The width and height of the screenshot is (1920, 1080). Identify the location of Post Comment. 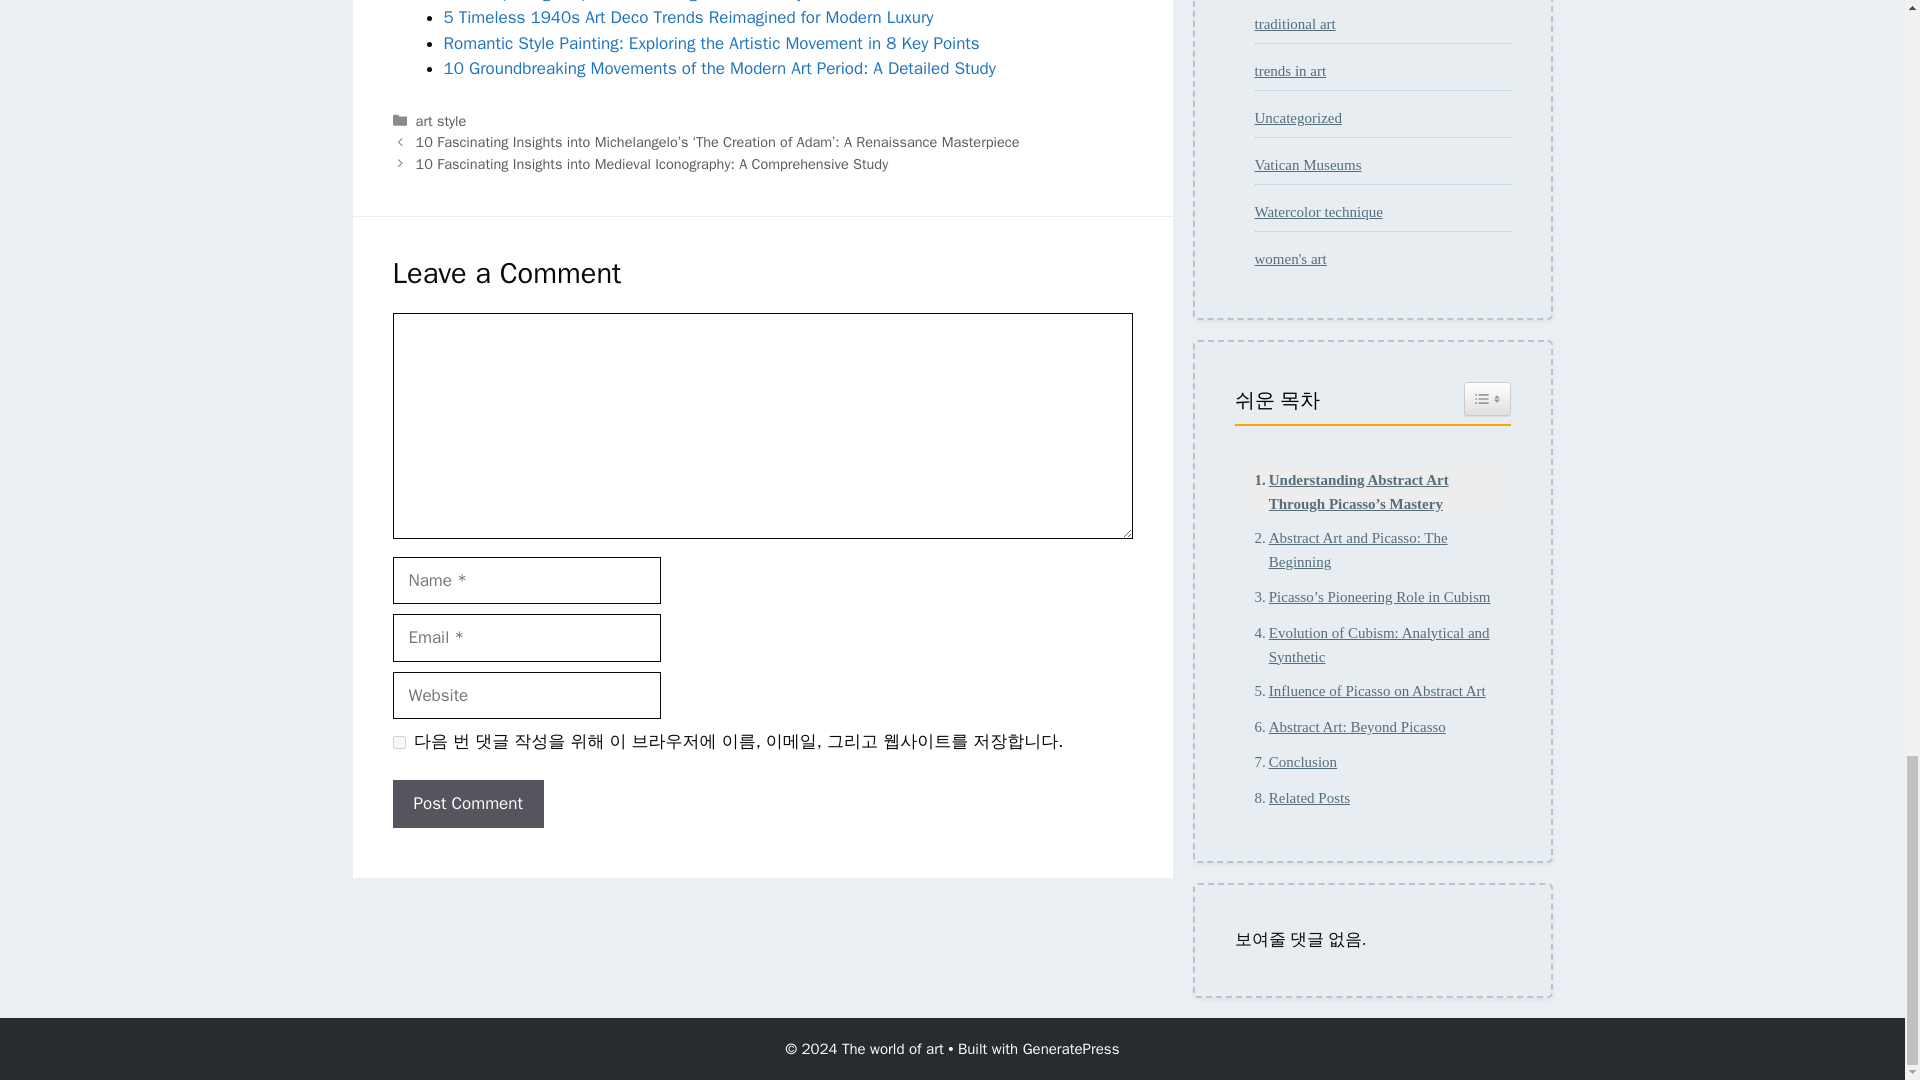
(467, 804).